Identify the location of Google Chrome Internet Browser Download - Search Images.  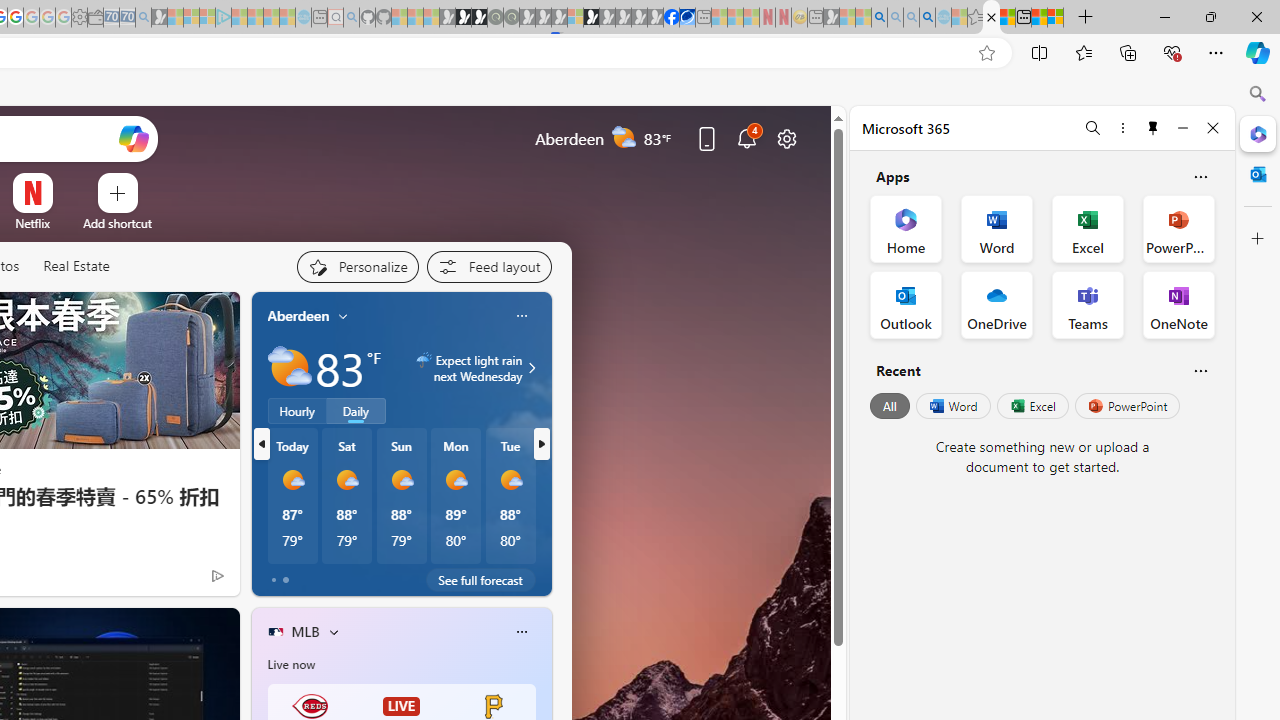
(928, 18).